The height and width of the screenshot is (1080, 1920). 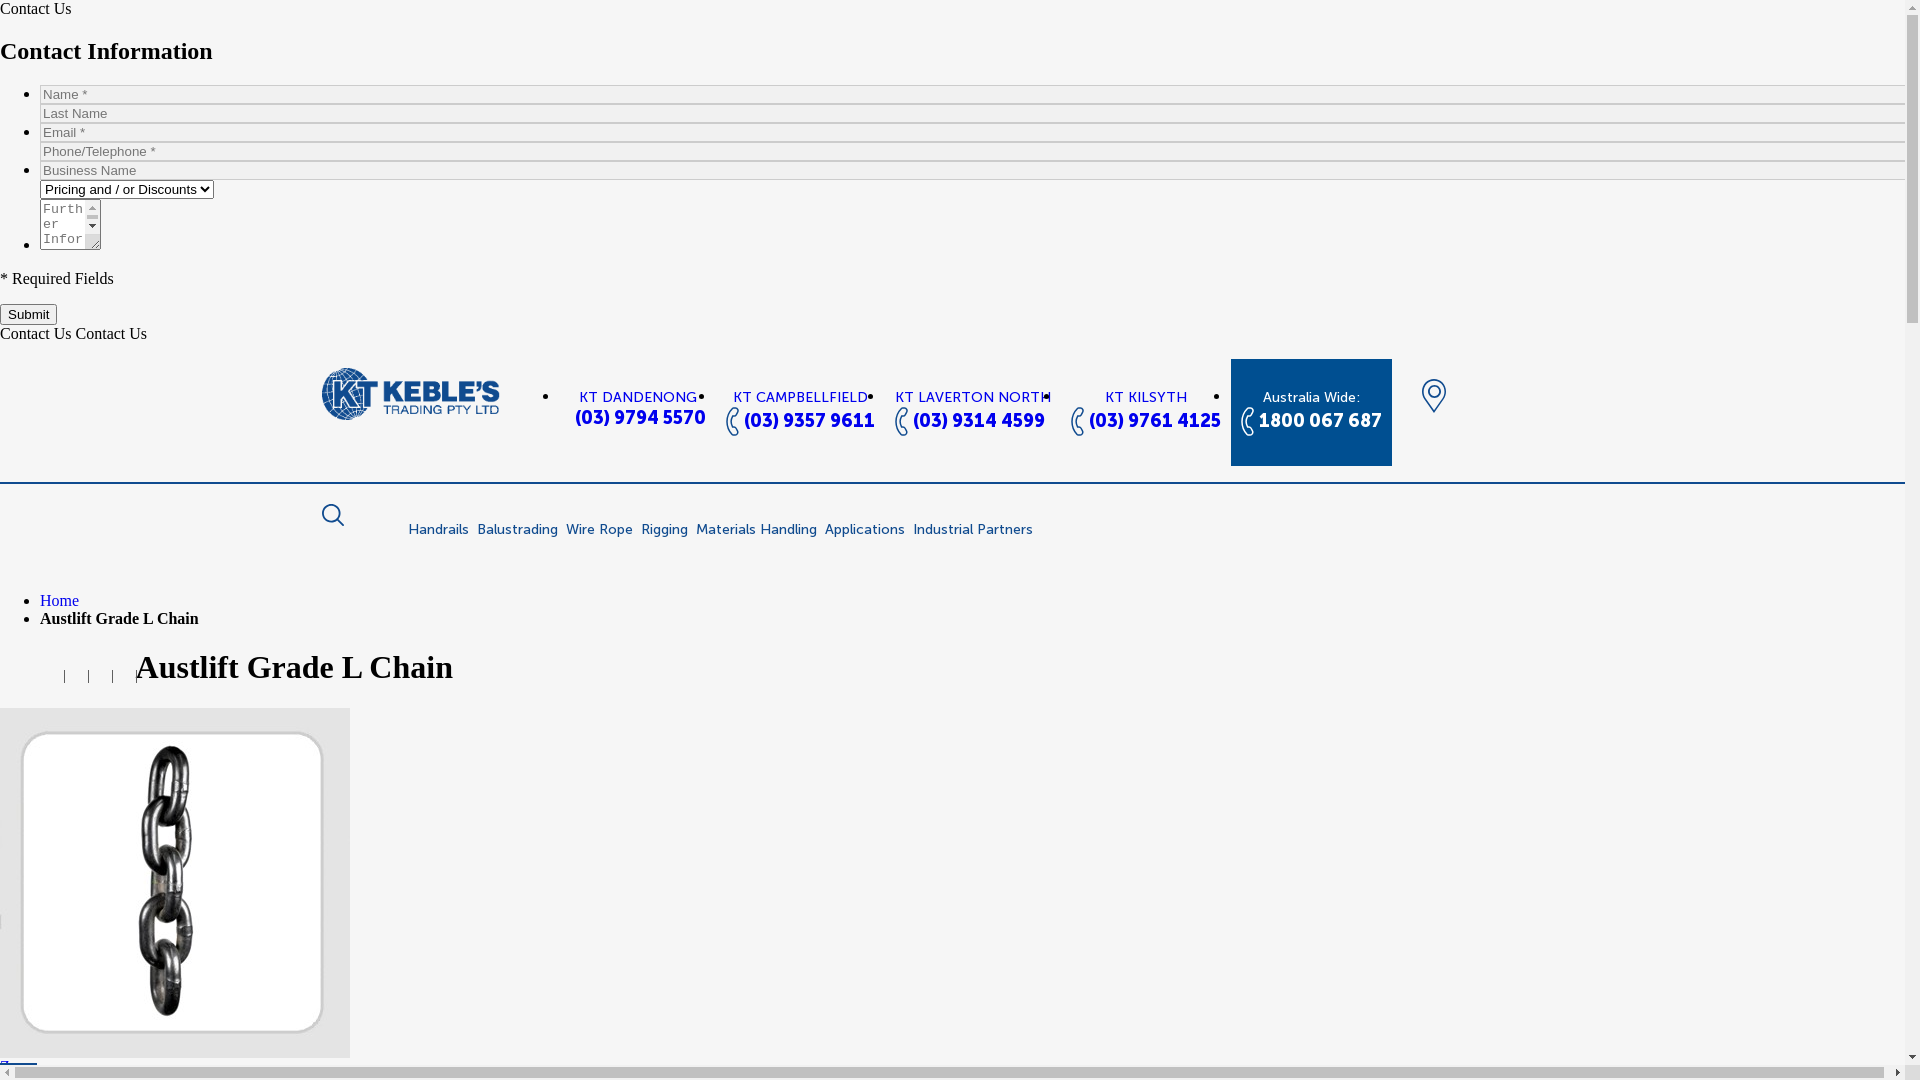 I want to click on Handrails, so click(x=438, y=530).